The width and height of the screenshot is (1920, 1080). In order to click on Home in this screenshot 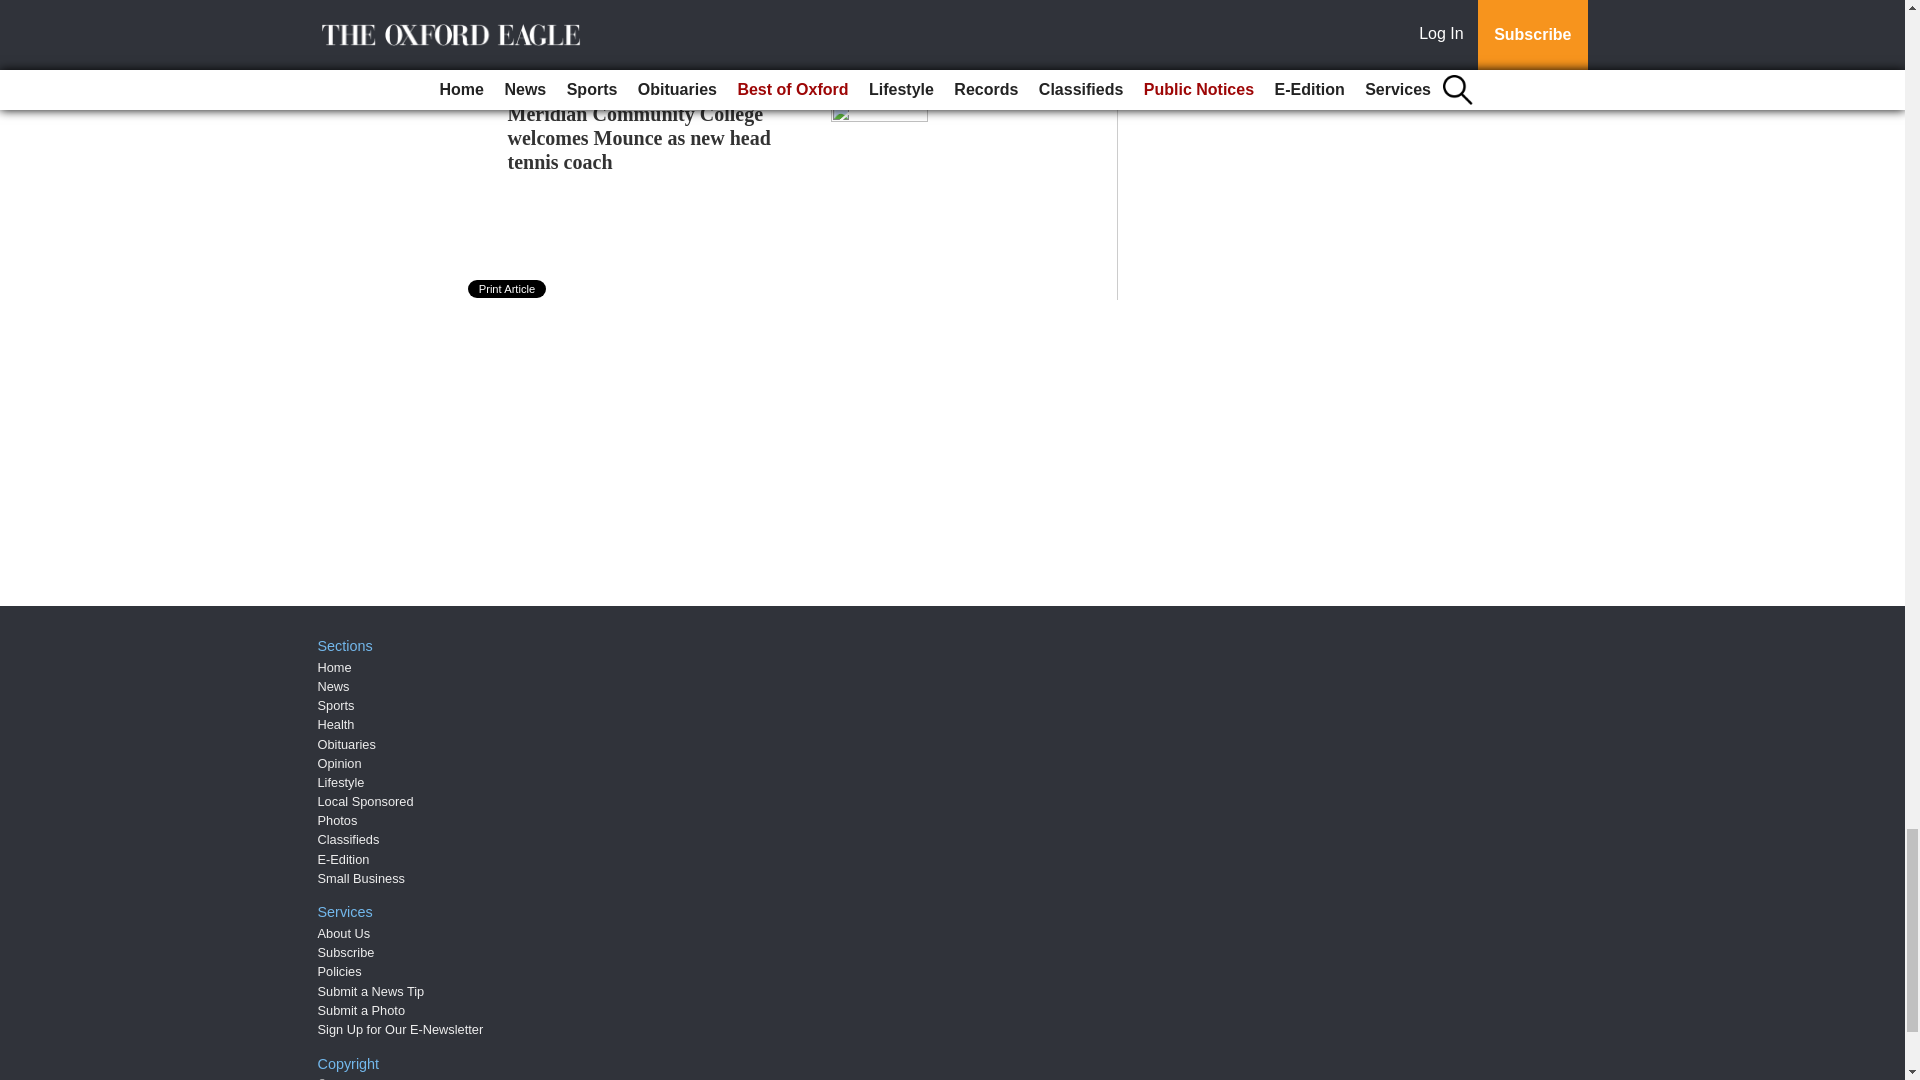, I will do `click(334, 667)`.